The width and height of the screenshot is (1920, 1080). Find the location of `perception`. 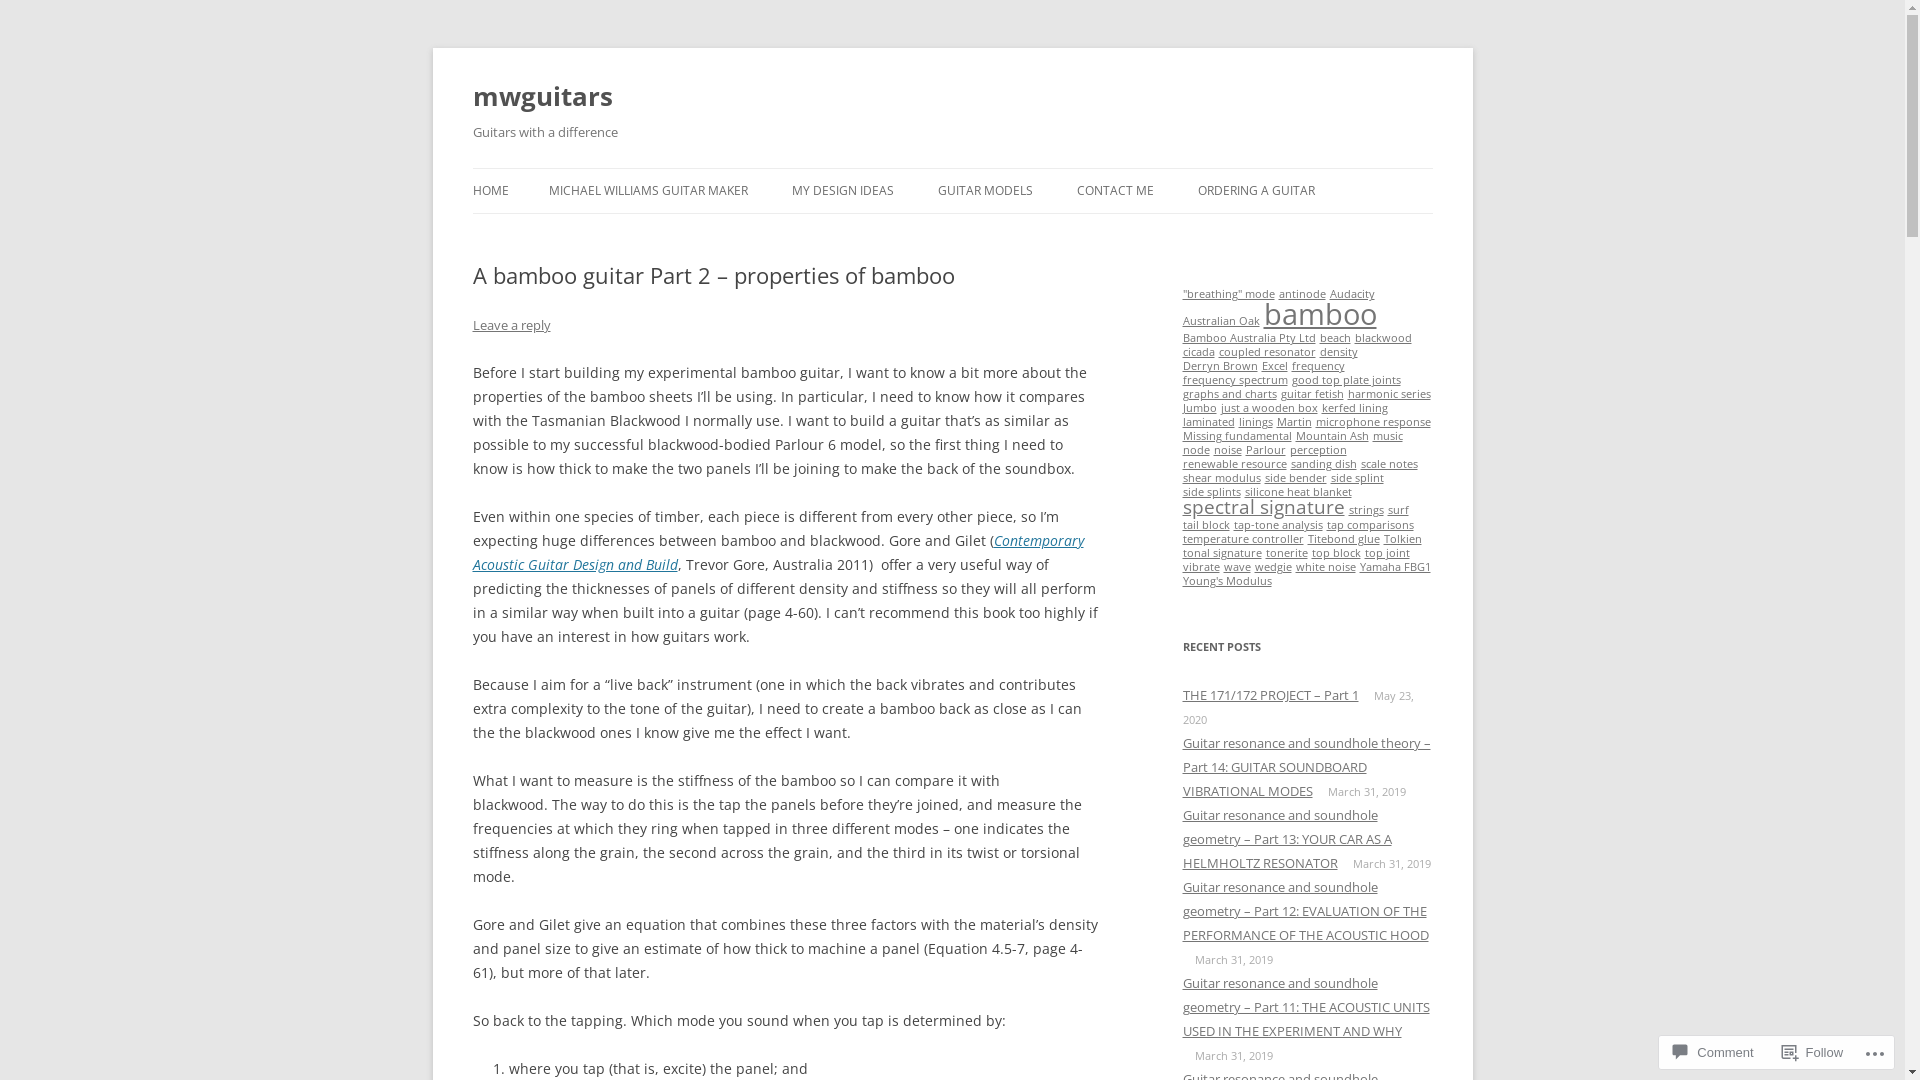

perception is located at coordinates (1318, 450).